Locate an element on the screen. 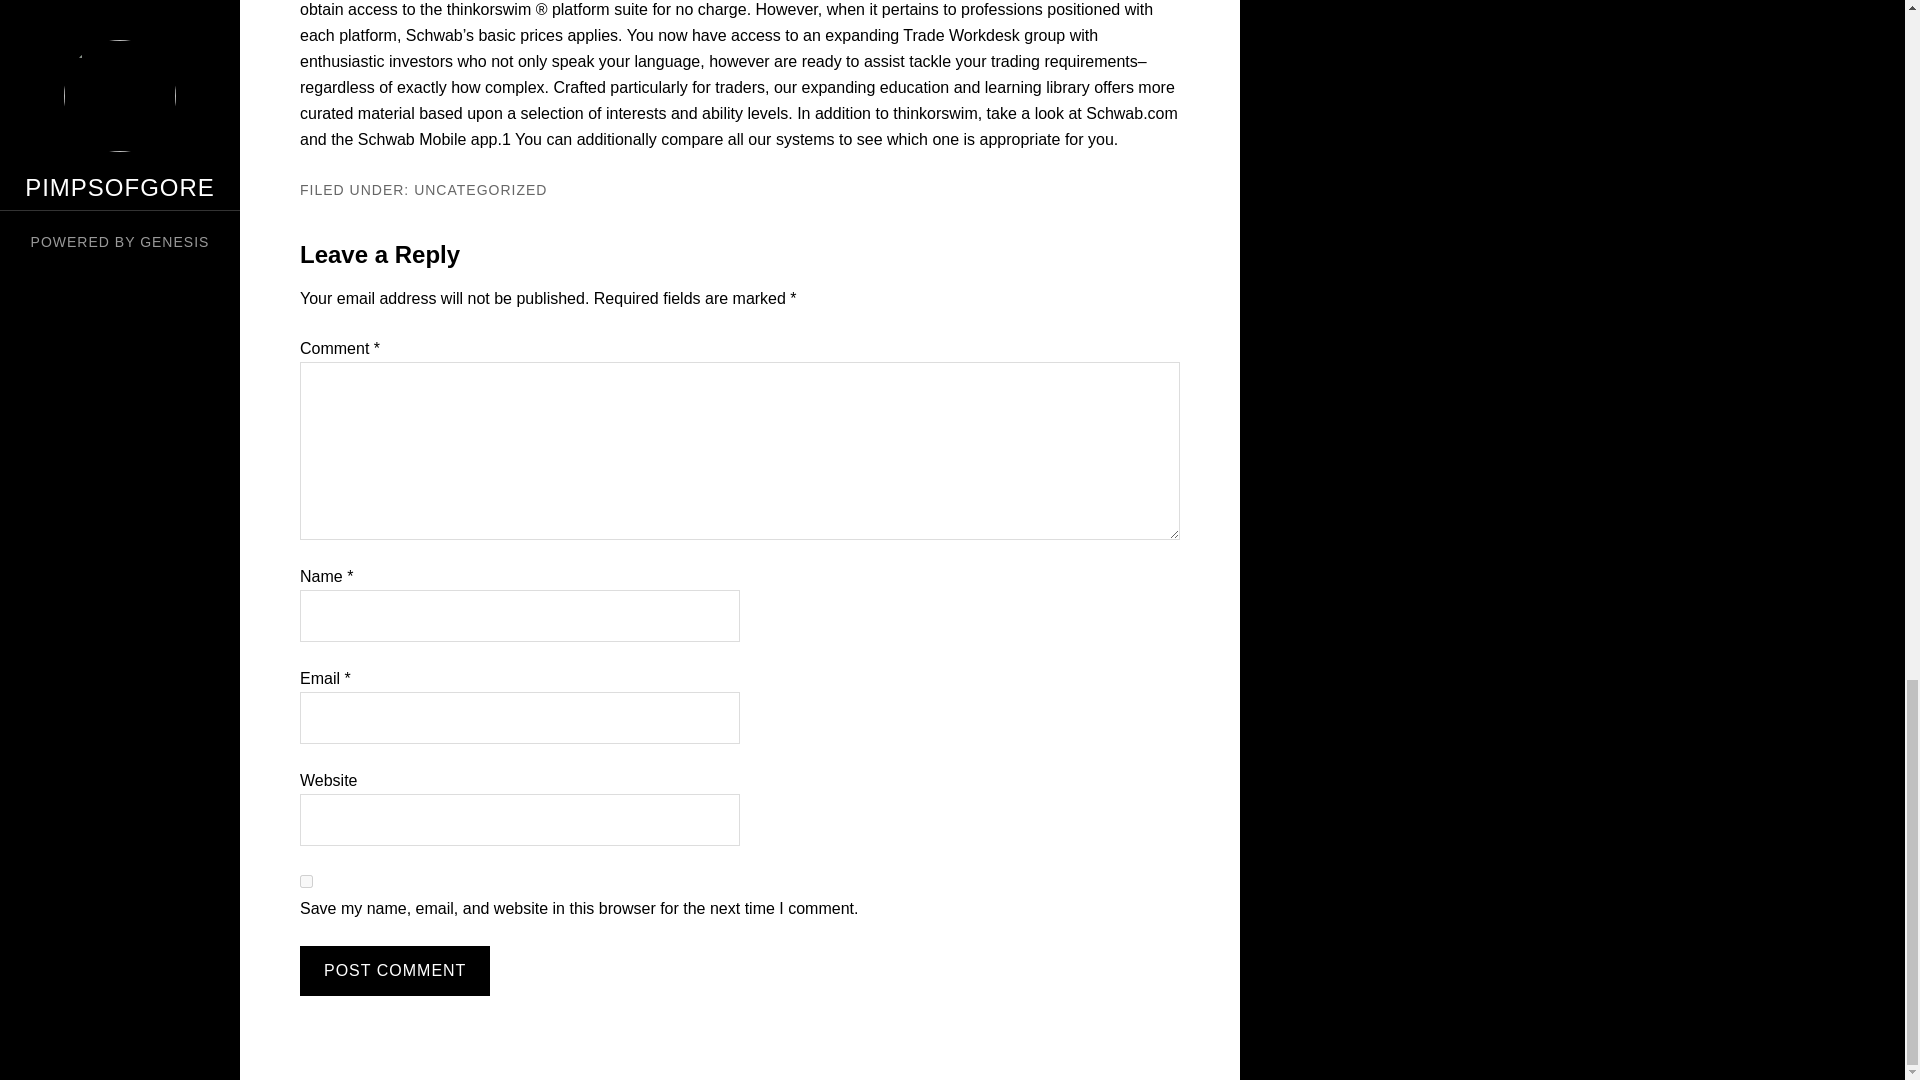  Post Comment is located at coordinates (394, 970).